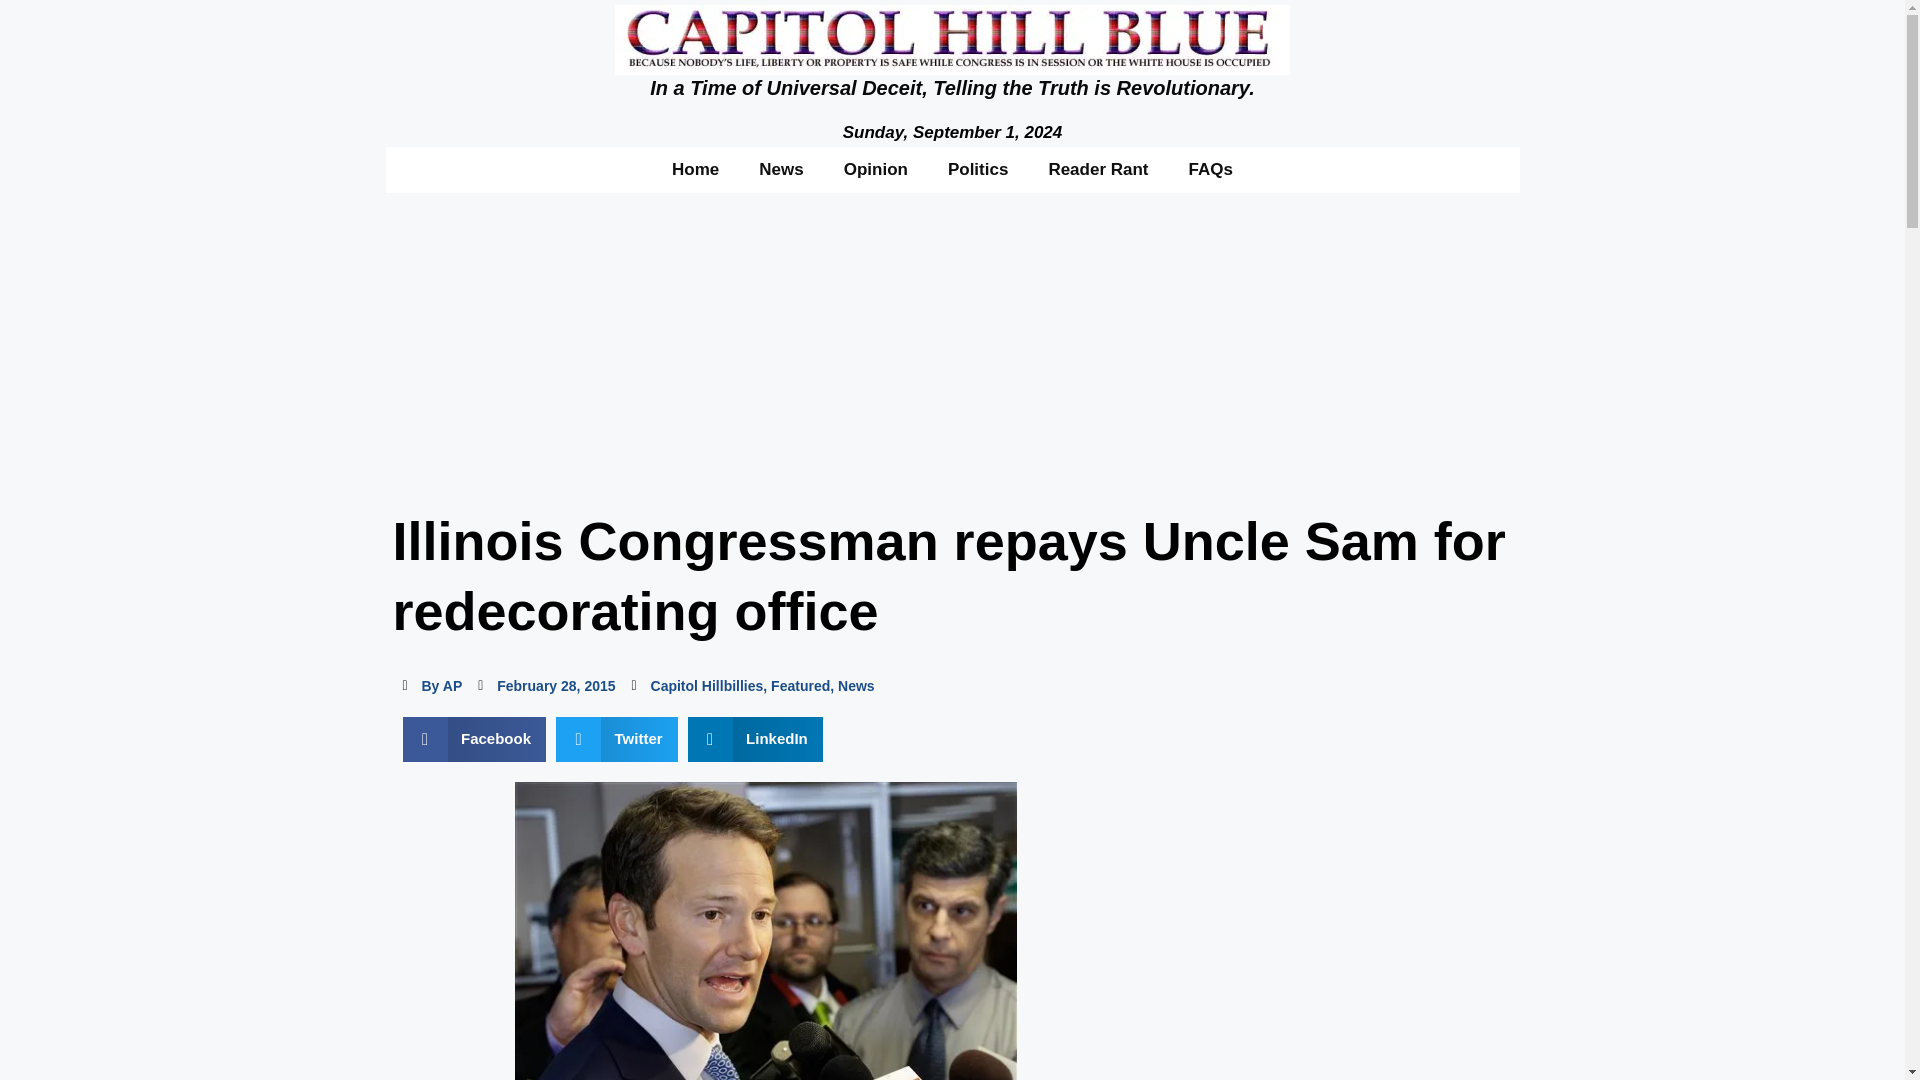 This screenshot has height=1080, width=1920. What do you see at coordinates (977, 168) in the screenshot?
I see `Politics` at bounding box center [977, 168].